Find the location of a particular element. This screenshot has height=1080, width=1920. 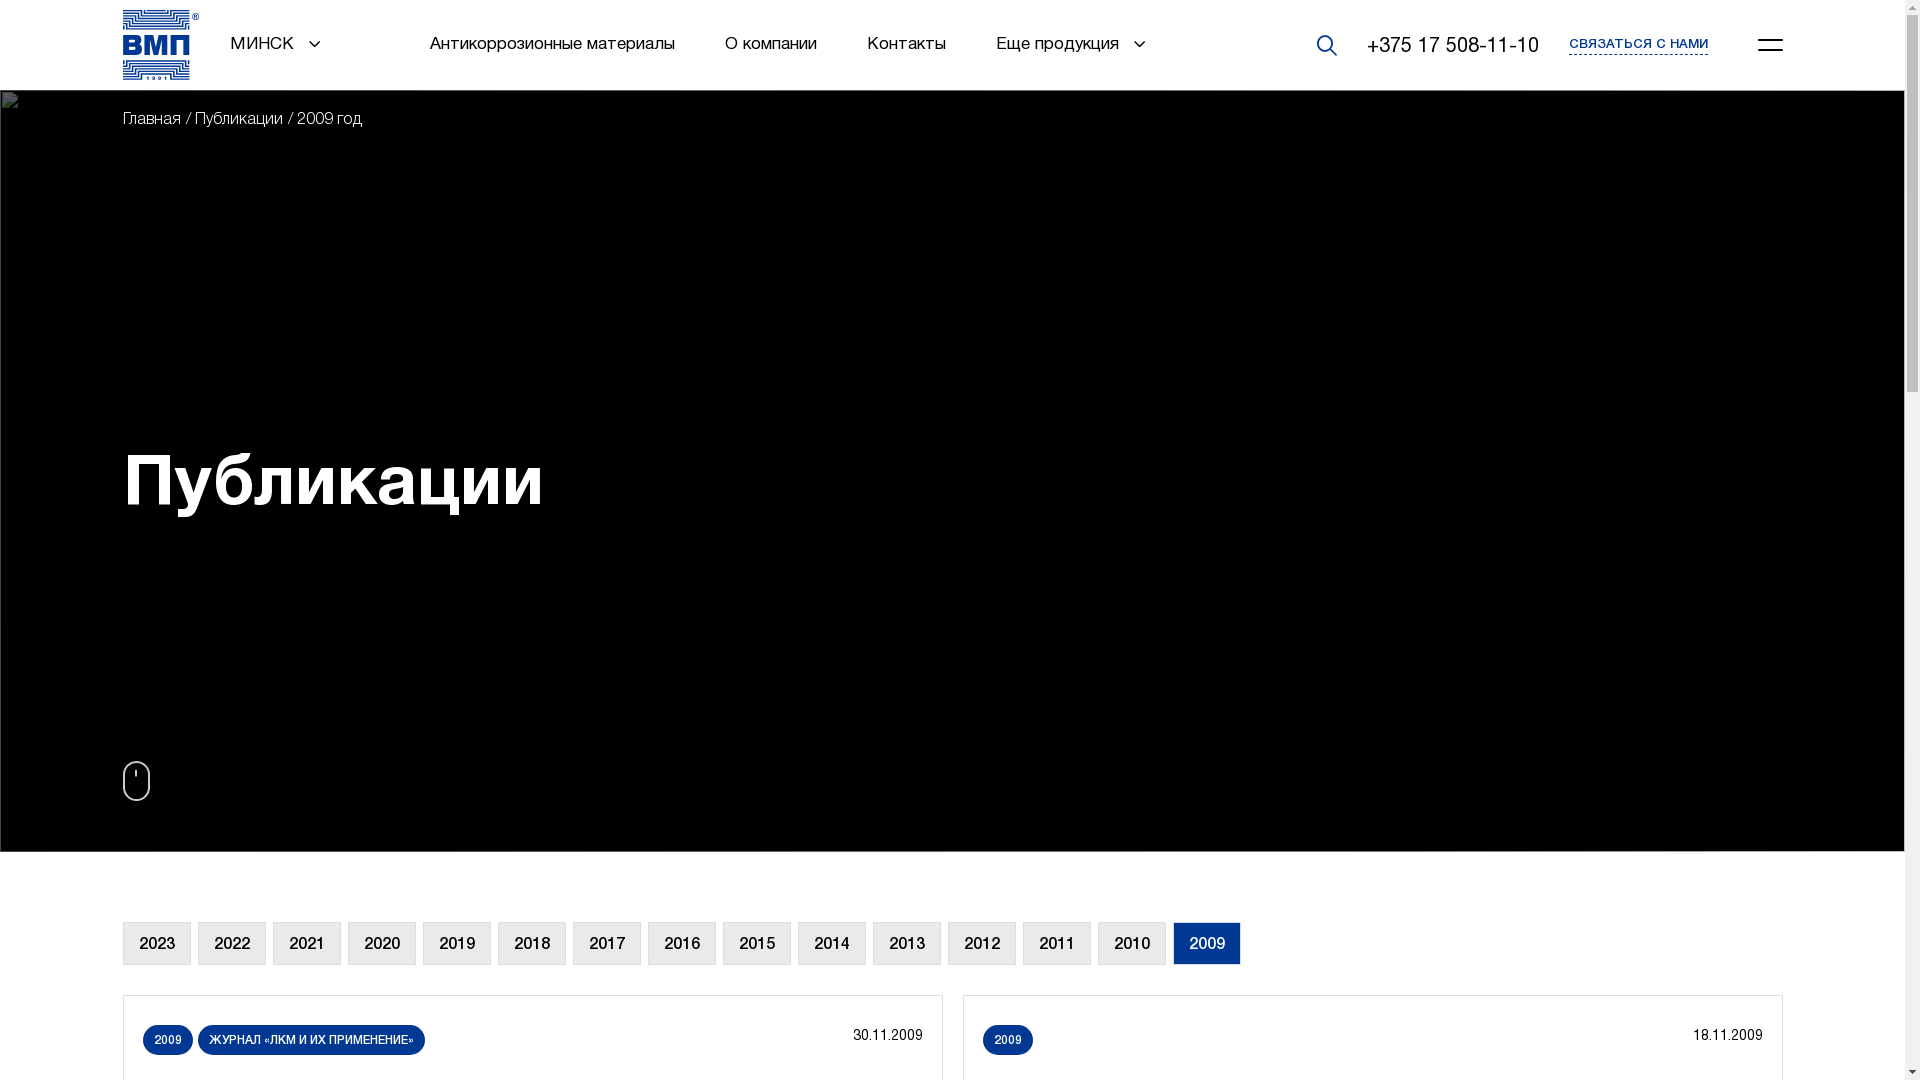

2022 is located at coordinates (232, 944).